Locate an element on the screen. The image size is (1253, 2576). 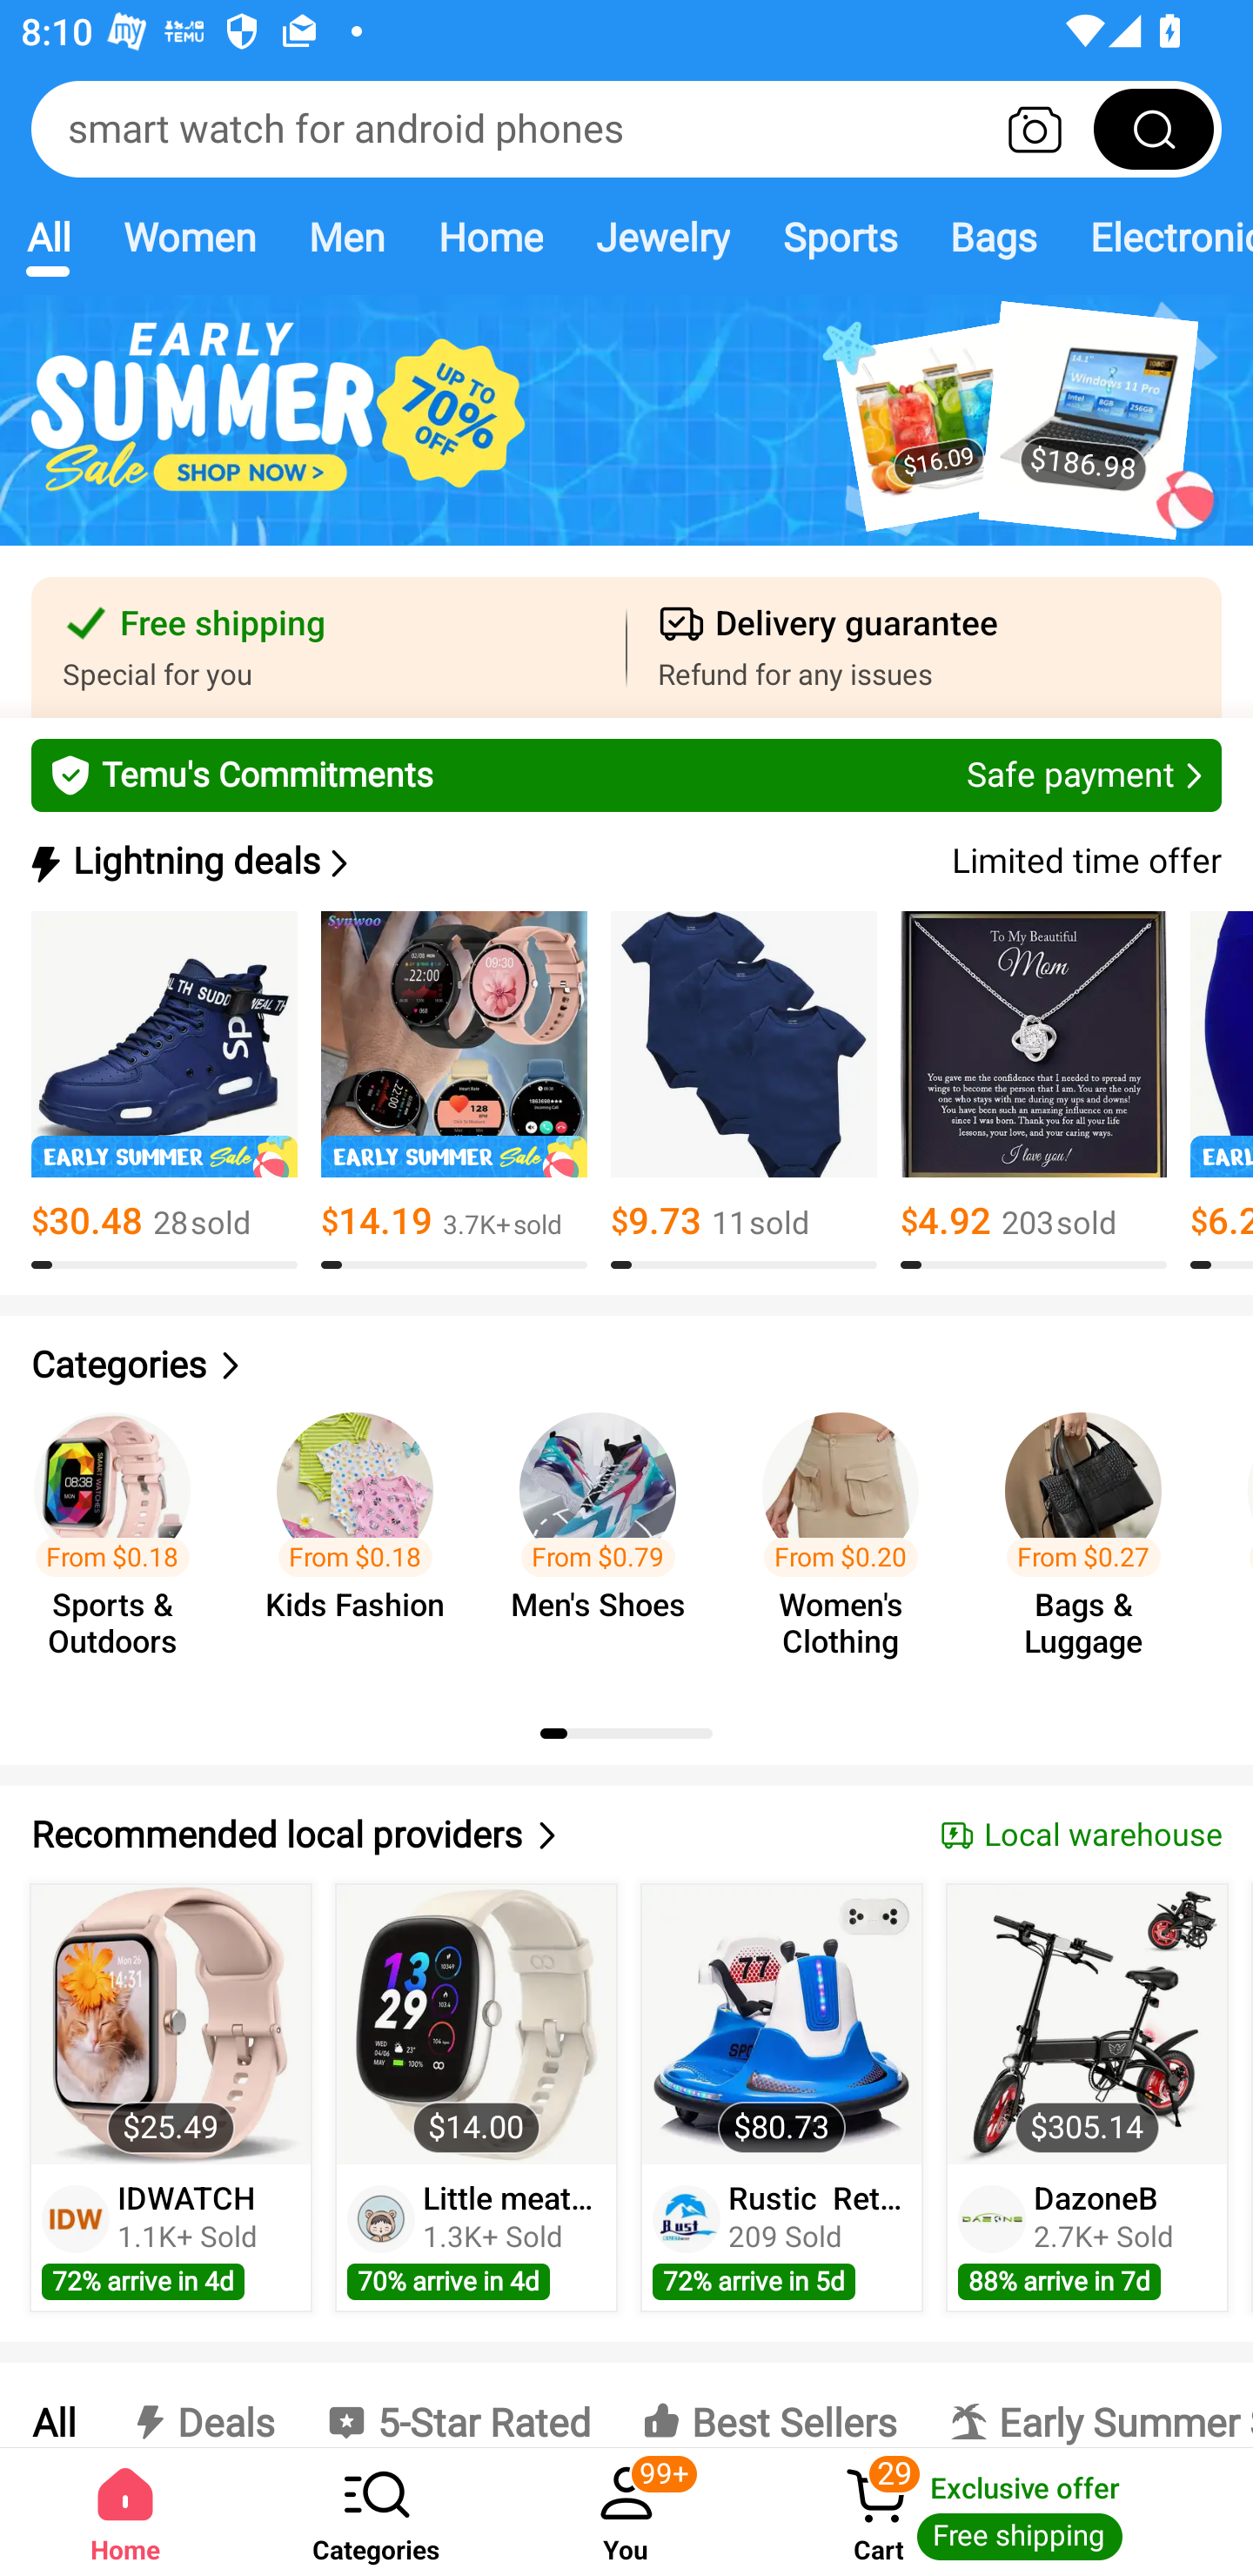
Categories is located at coordinates (376, 2512).